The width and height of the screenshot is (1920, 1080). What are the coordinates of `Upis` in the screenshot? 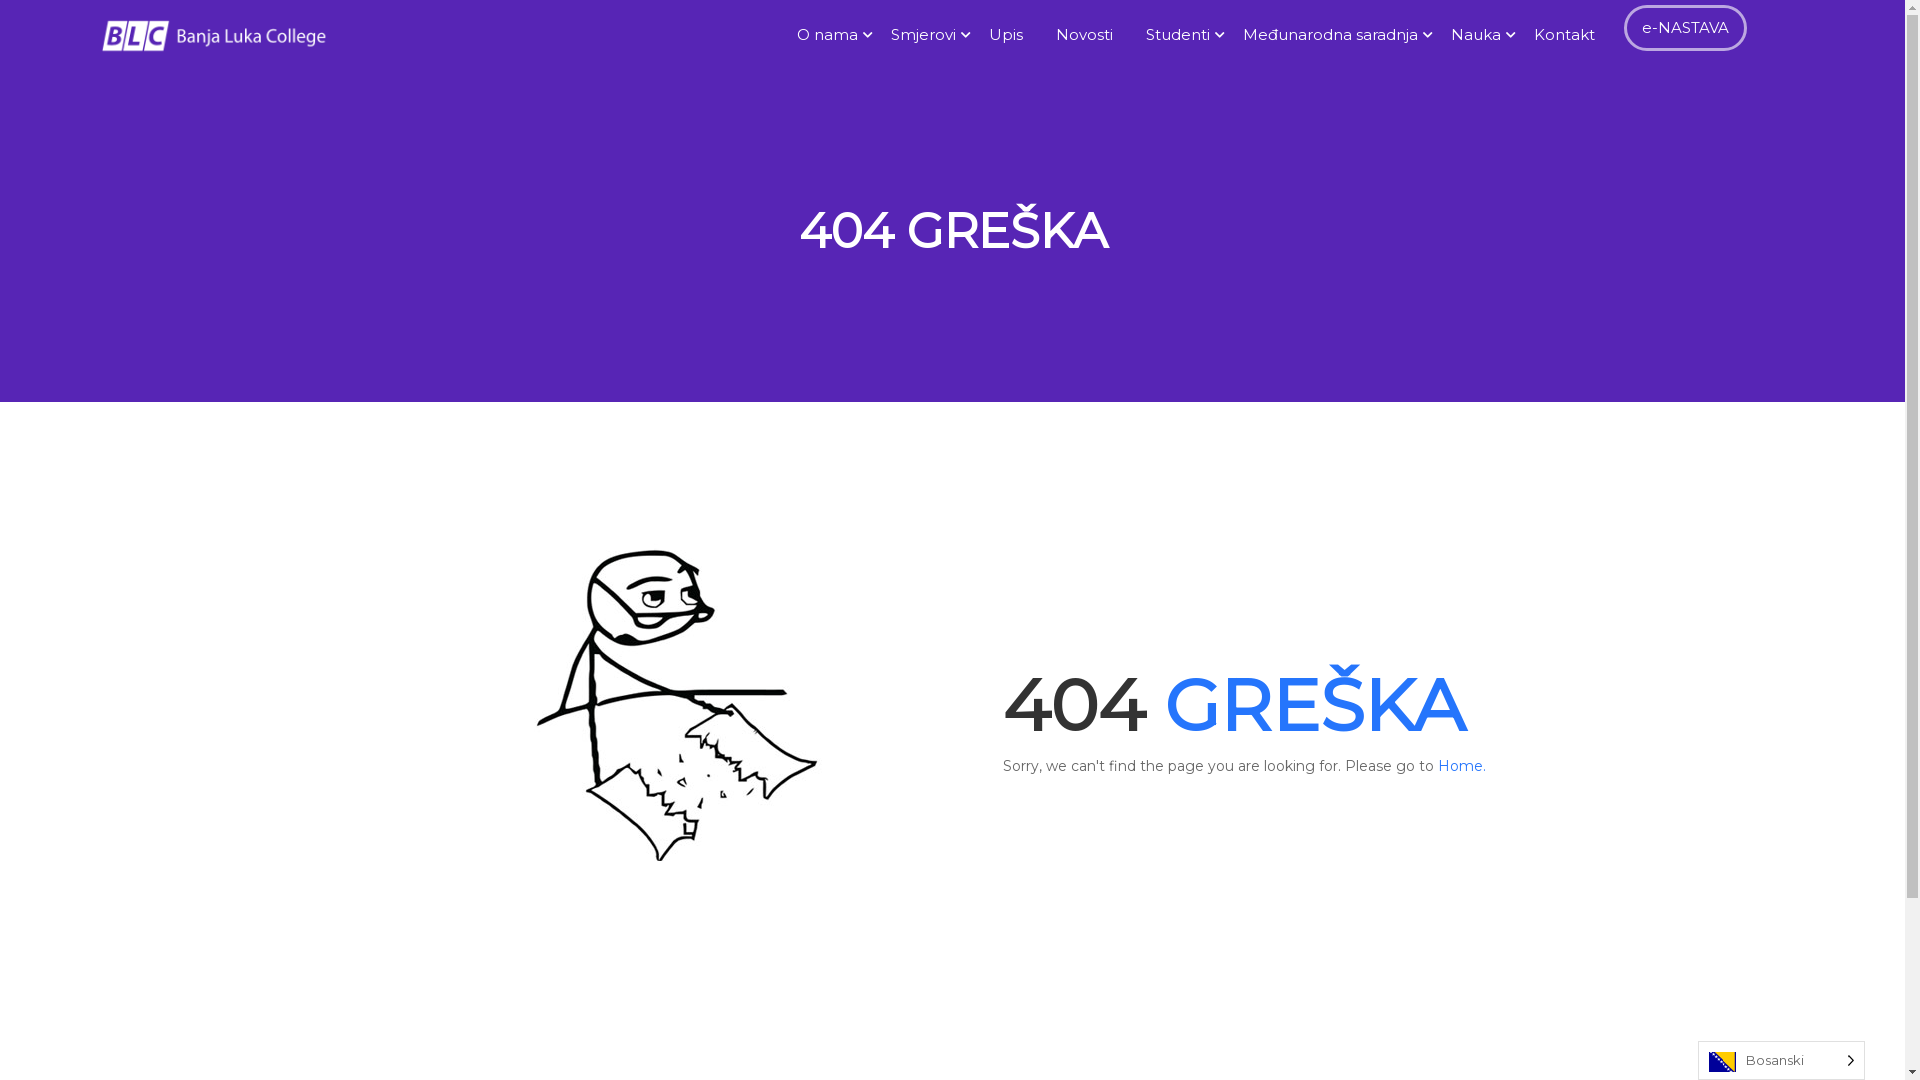 It's located at (1010, 35).